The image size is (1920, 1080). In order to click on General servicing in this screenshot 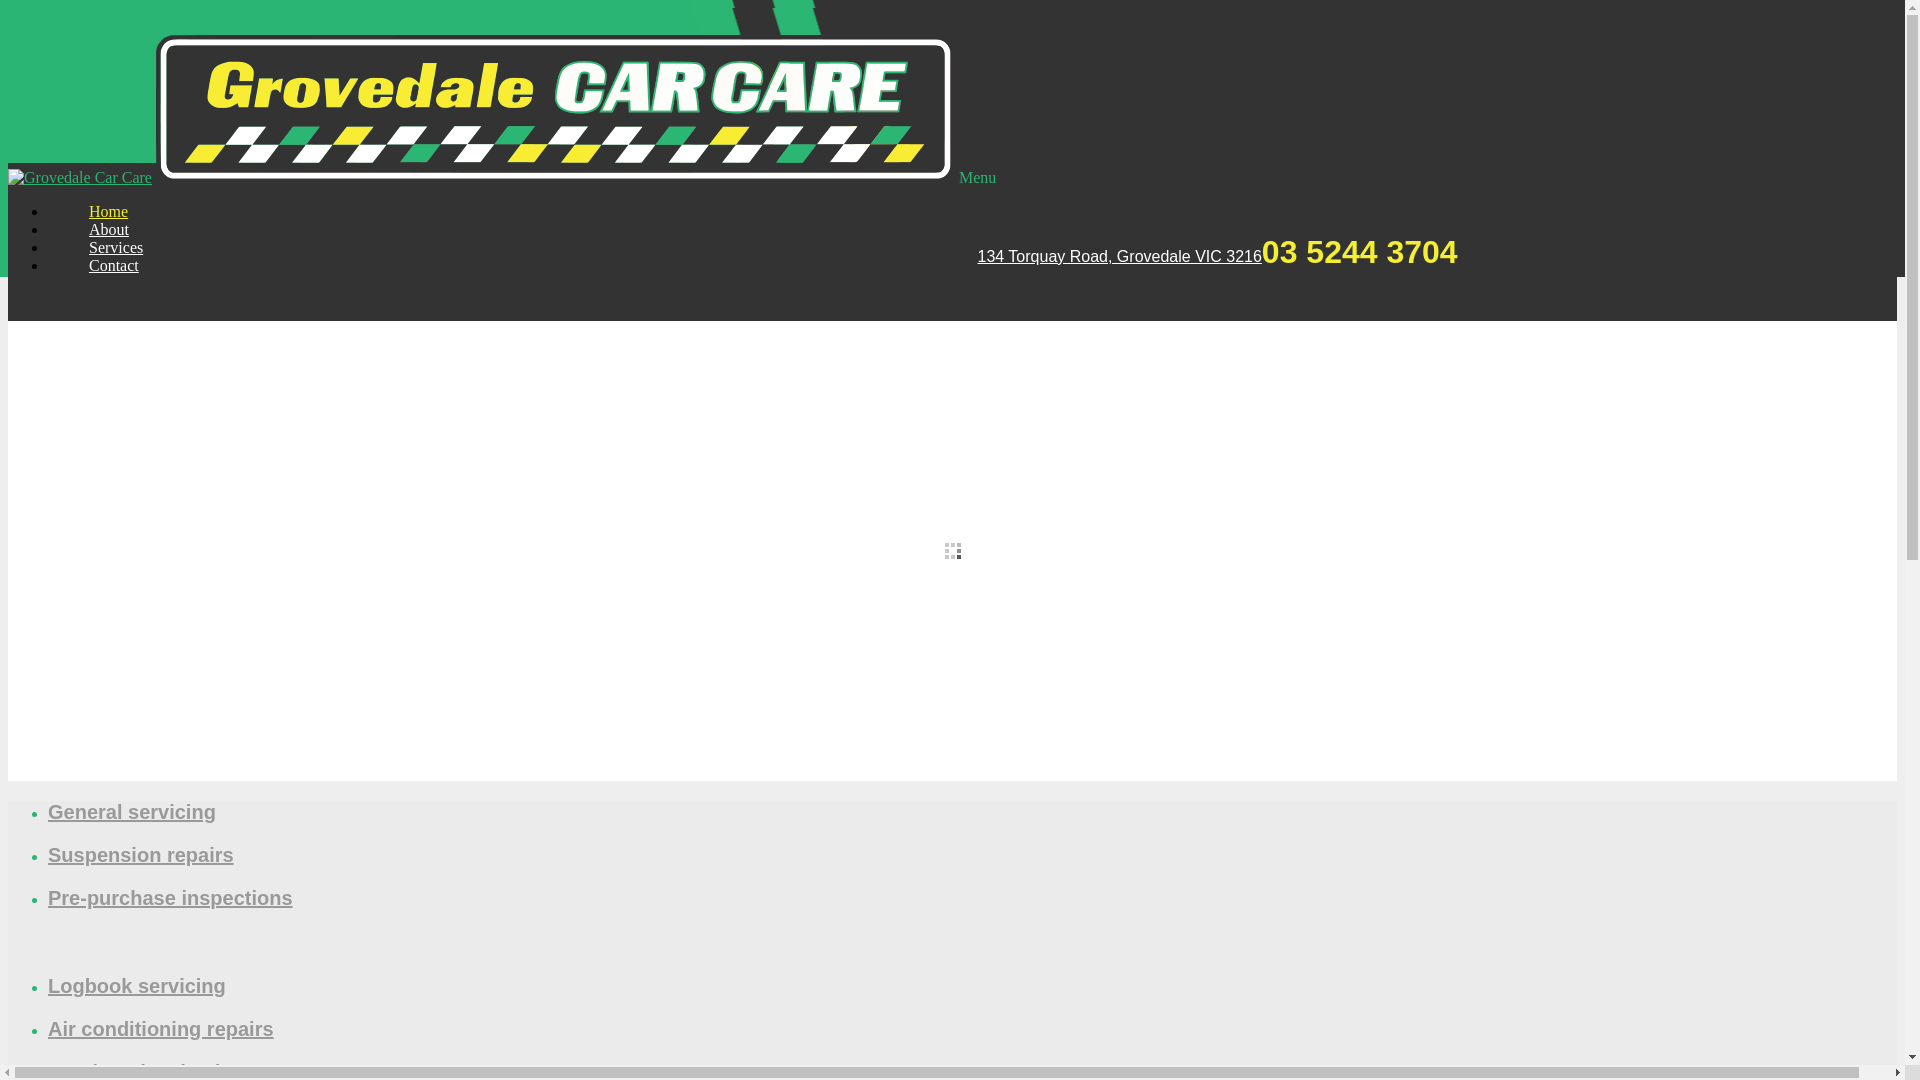, I will do `click(132, 812)`.